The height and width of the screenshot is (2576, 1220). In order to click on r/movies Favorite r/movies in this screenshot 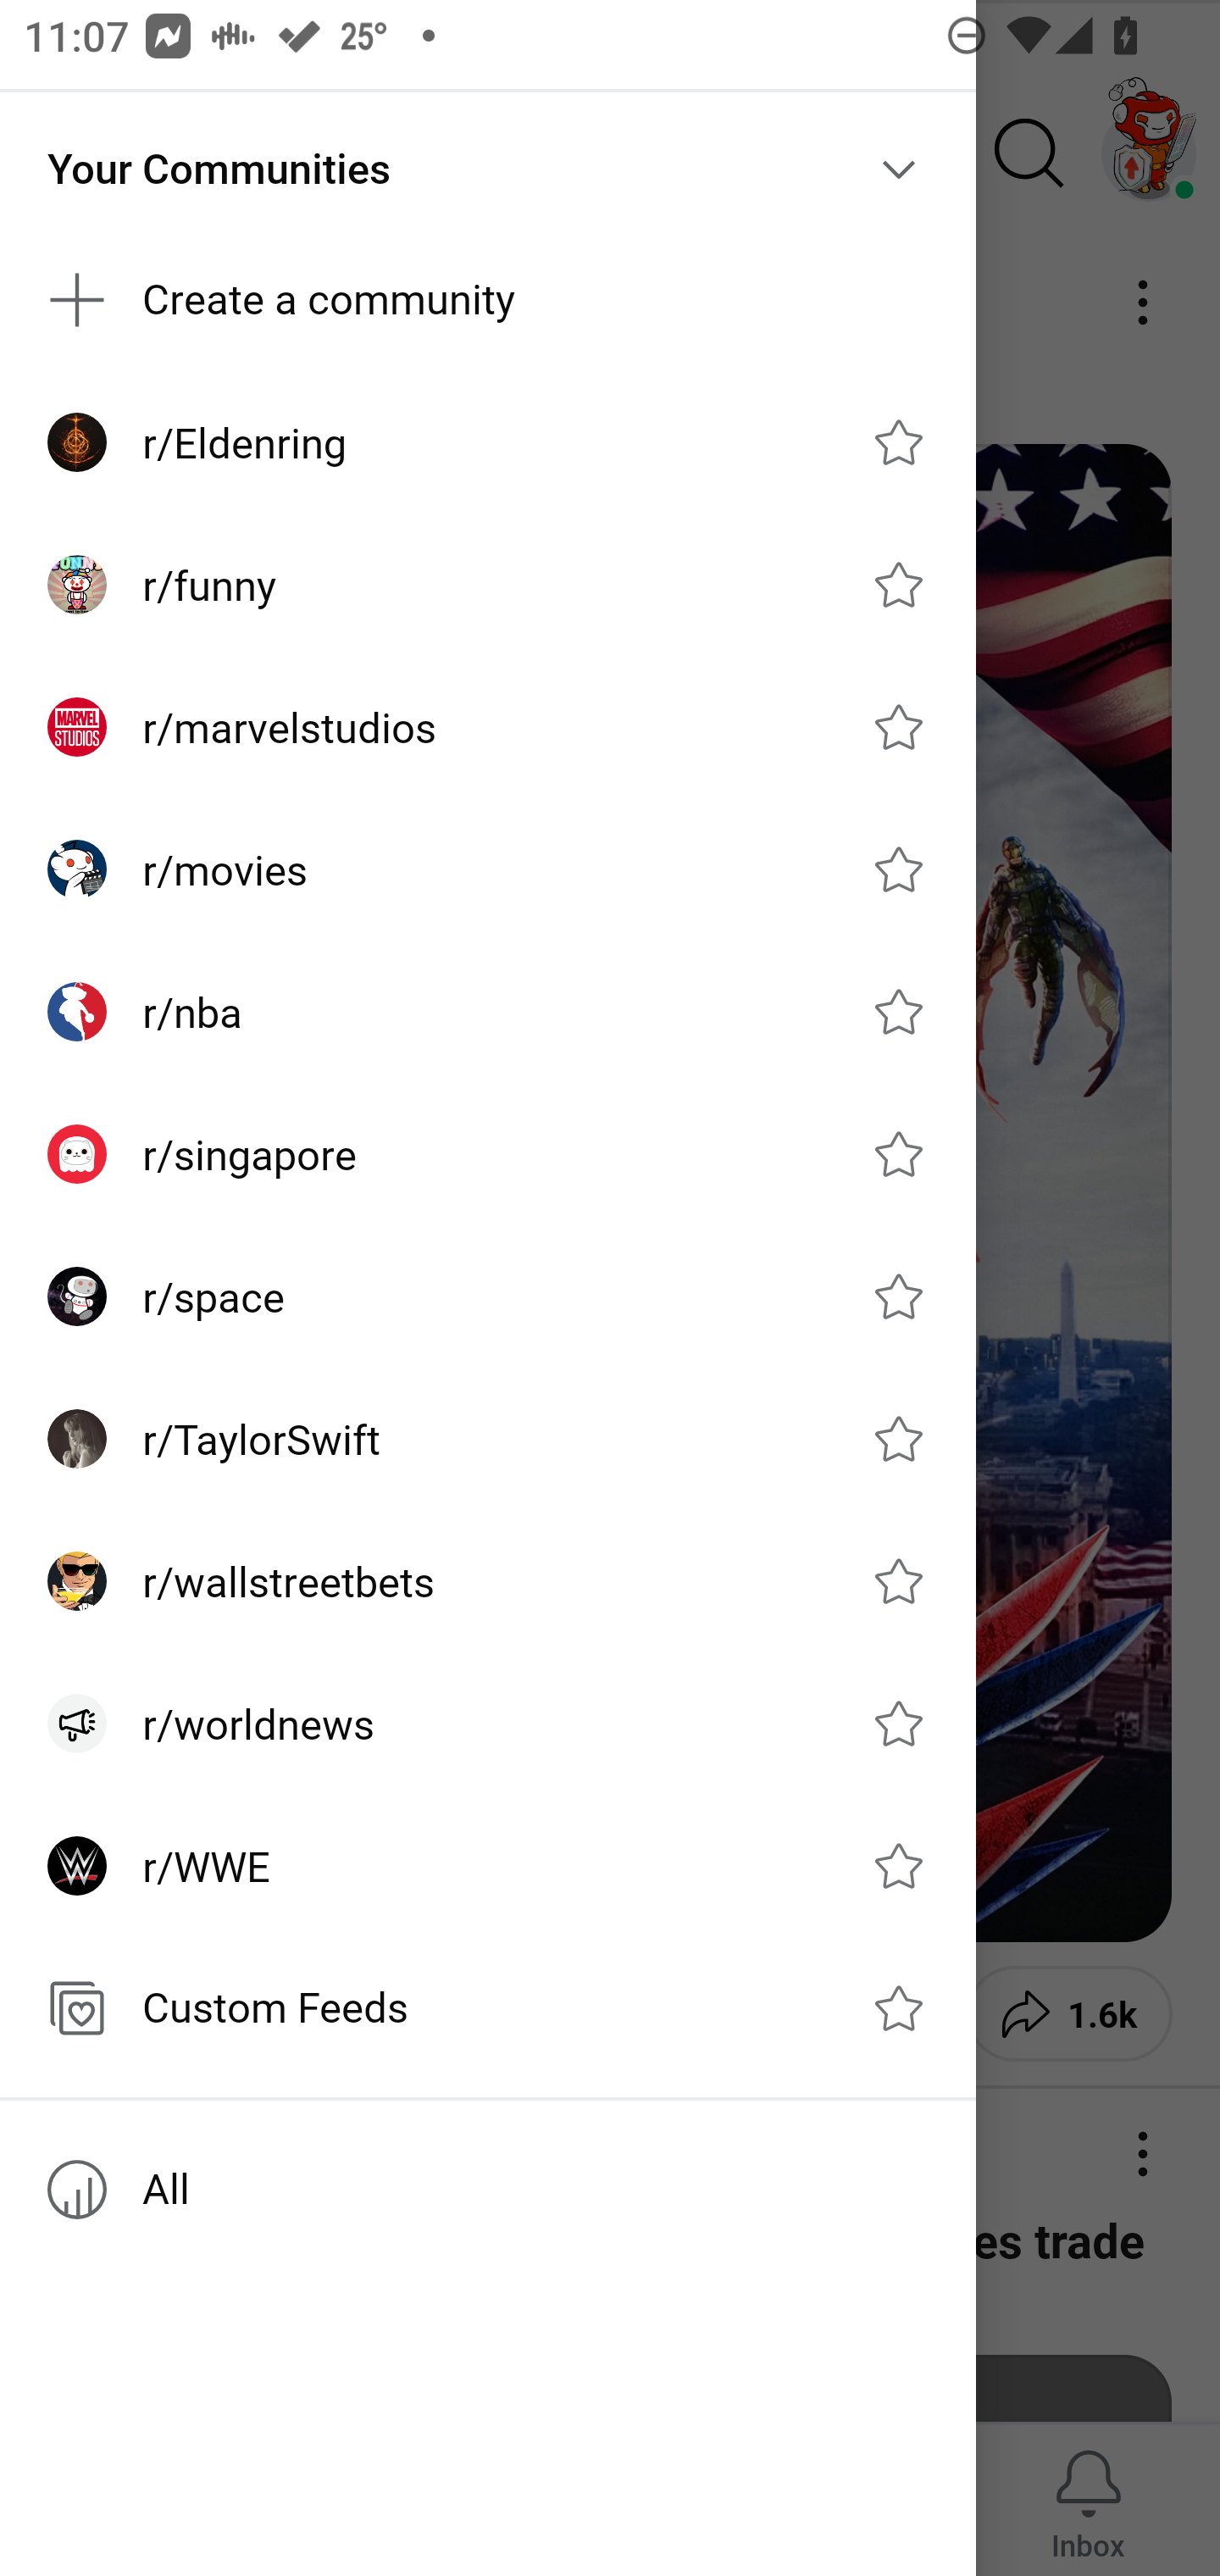, I will do `click(488, 869)`.